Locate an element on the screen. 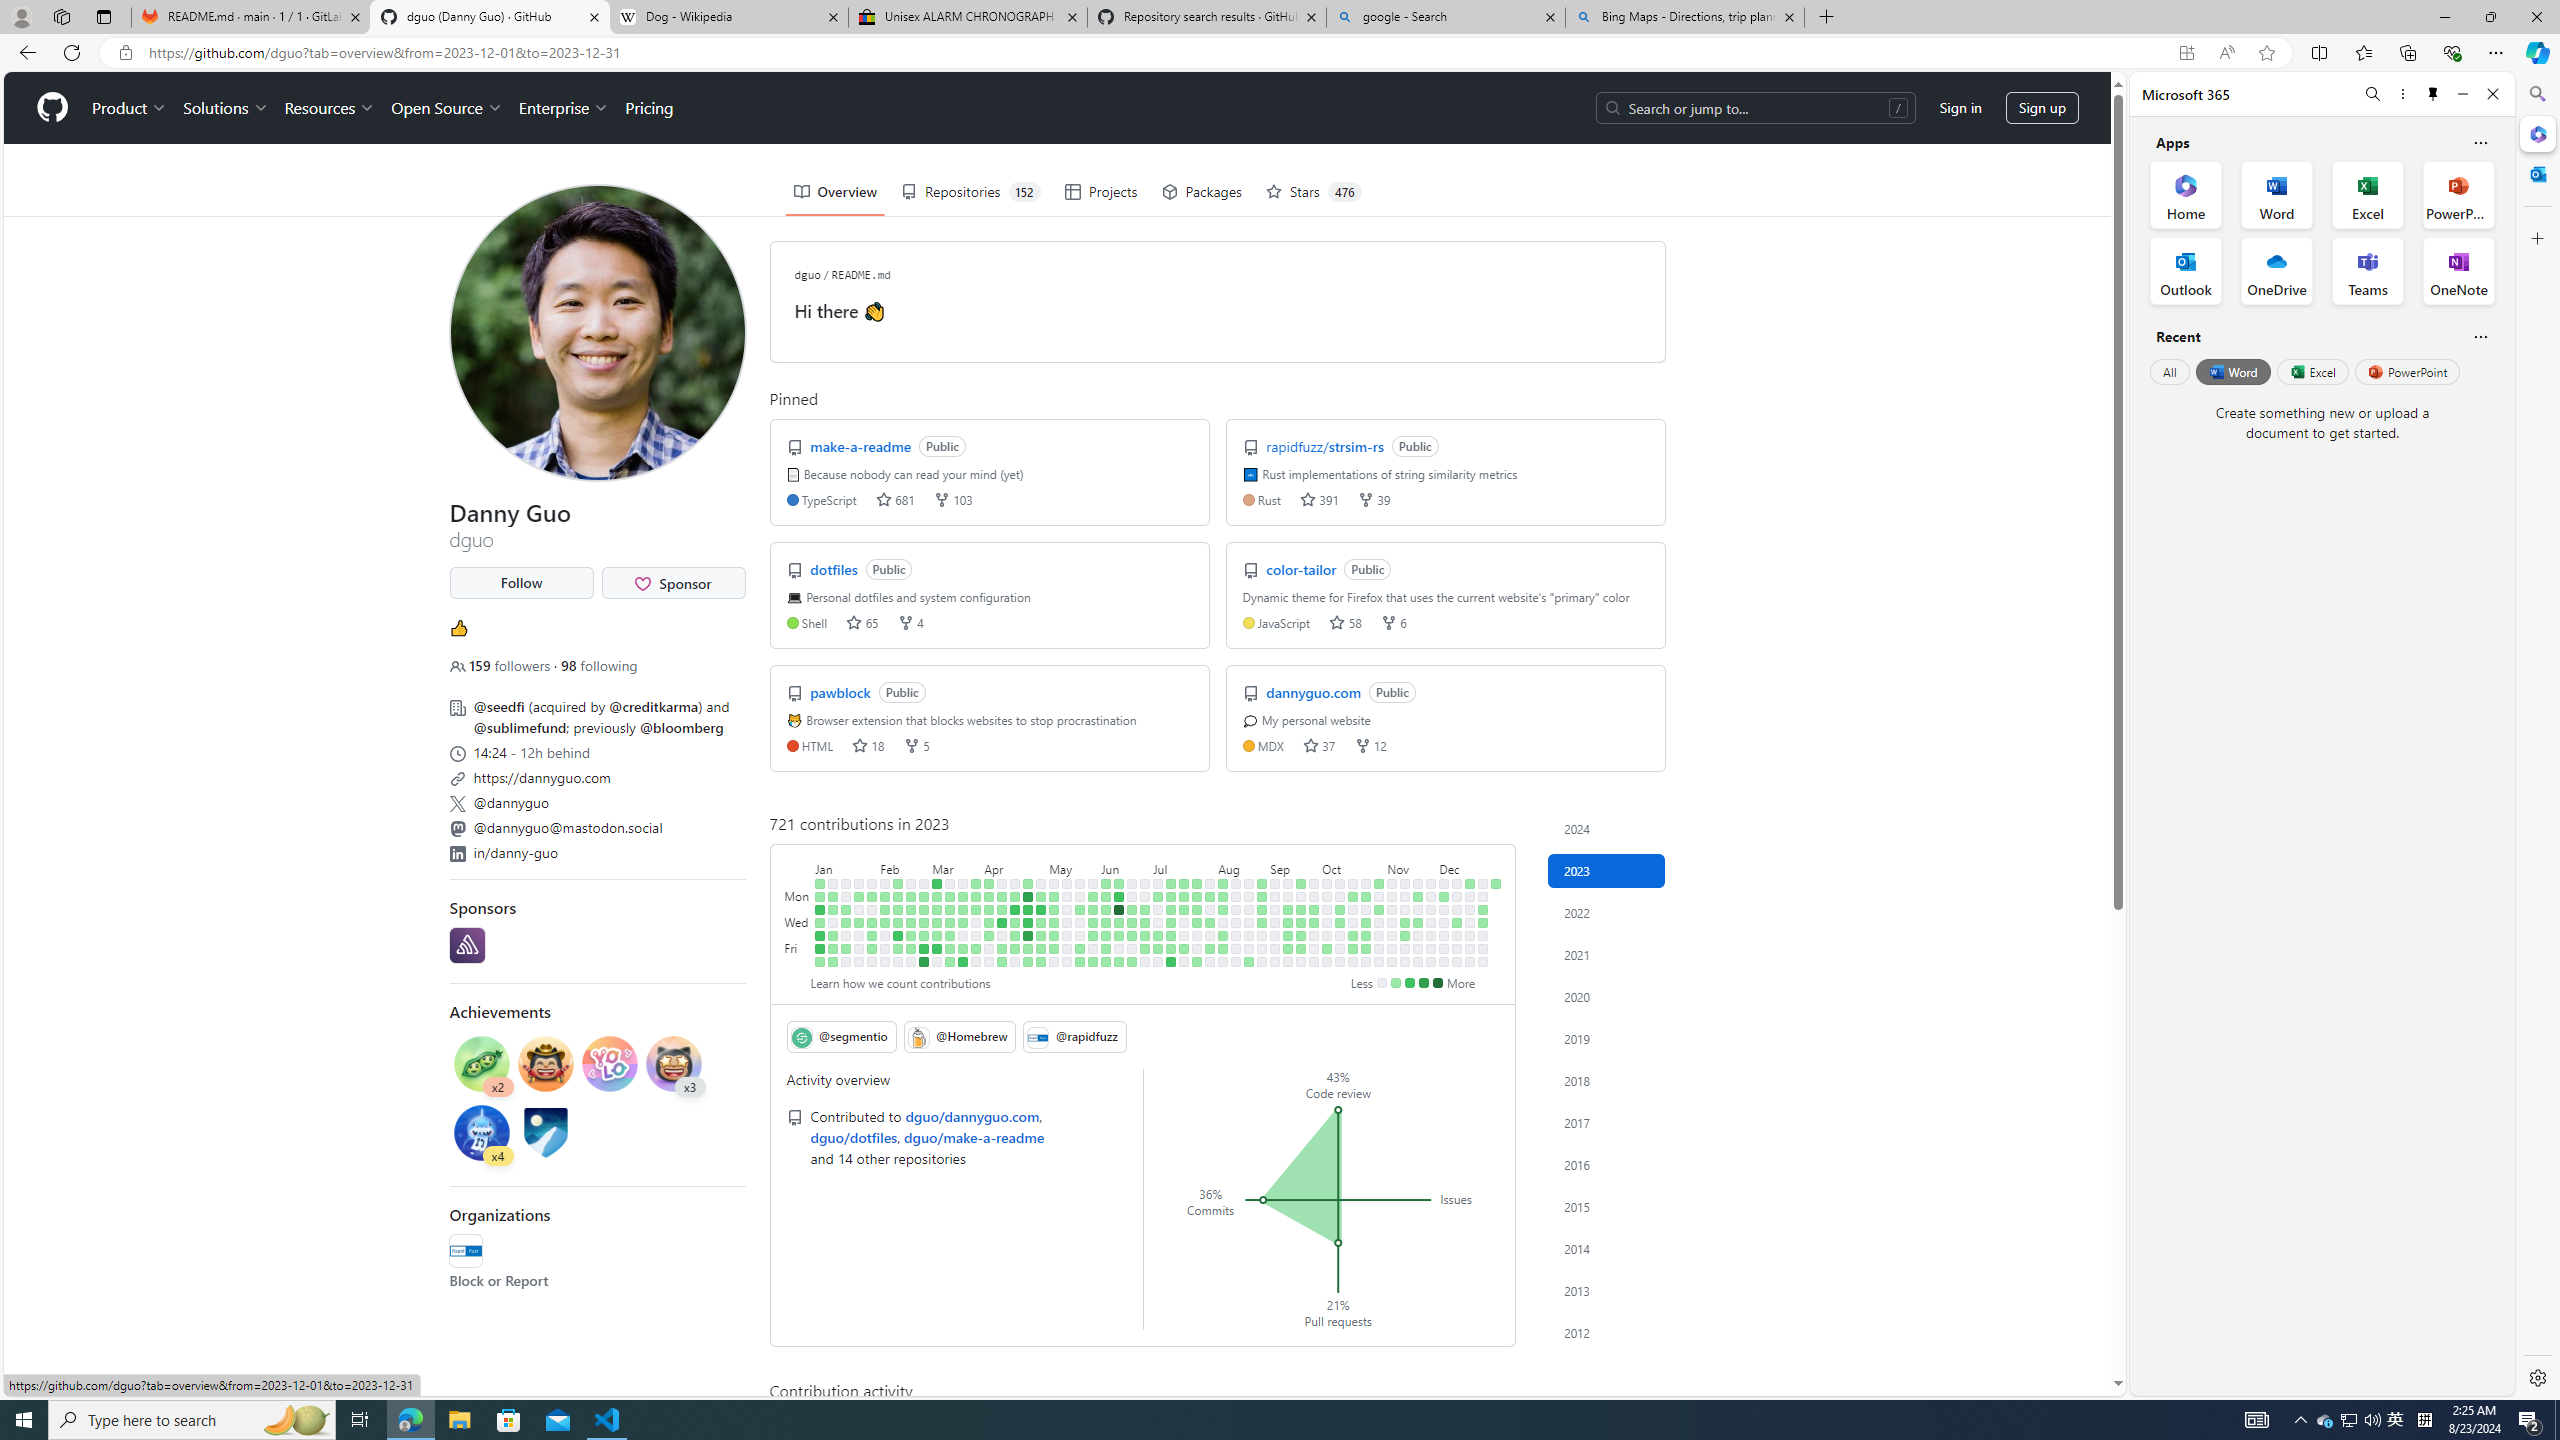 Image resolution: width=2560 pixels, height=1440 pixels. No contributions on September 1st. is located at coordinates (1262, 948).